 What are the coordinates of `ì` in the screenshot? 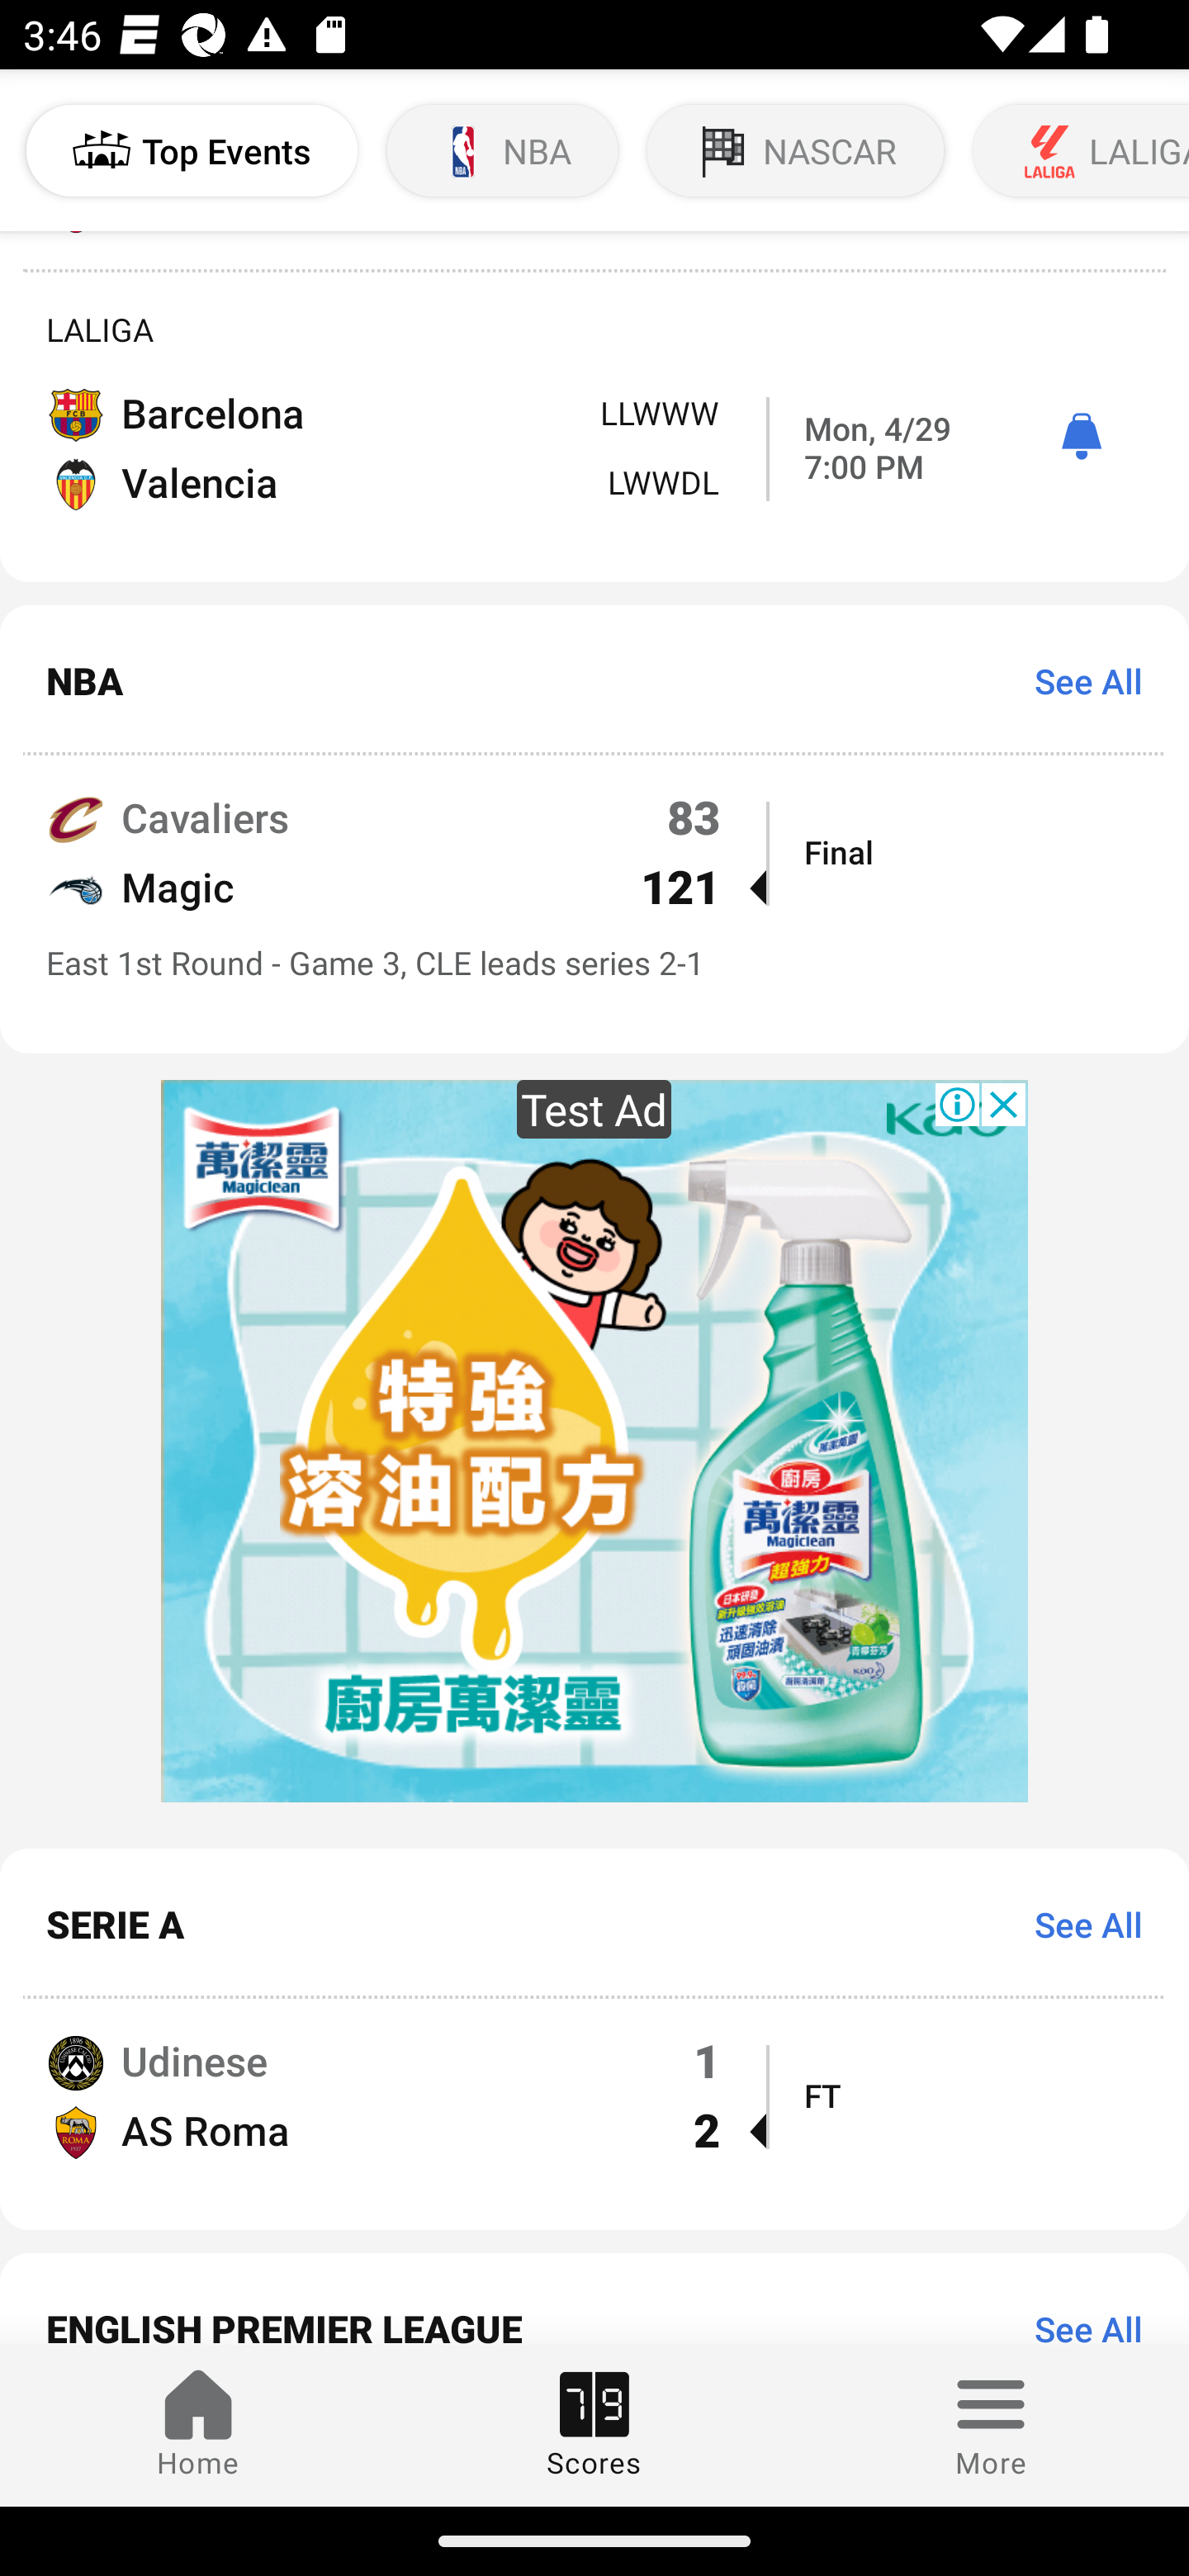 It's located at (1081, 438).